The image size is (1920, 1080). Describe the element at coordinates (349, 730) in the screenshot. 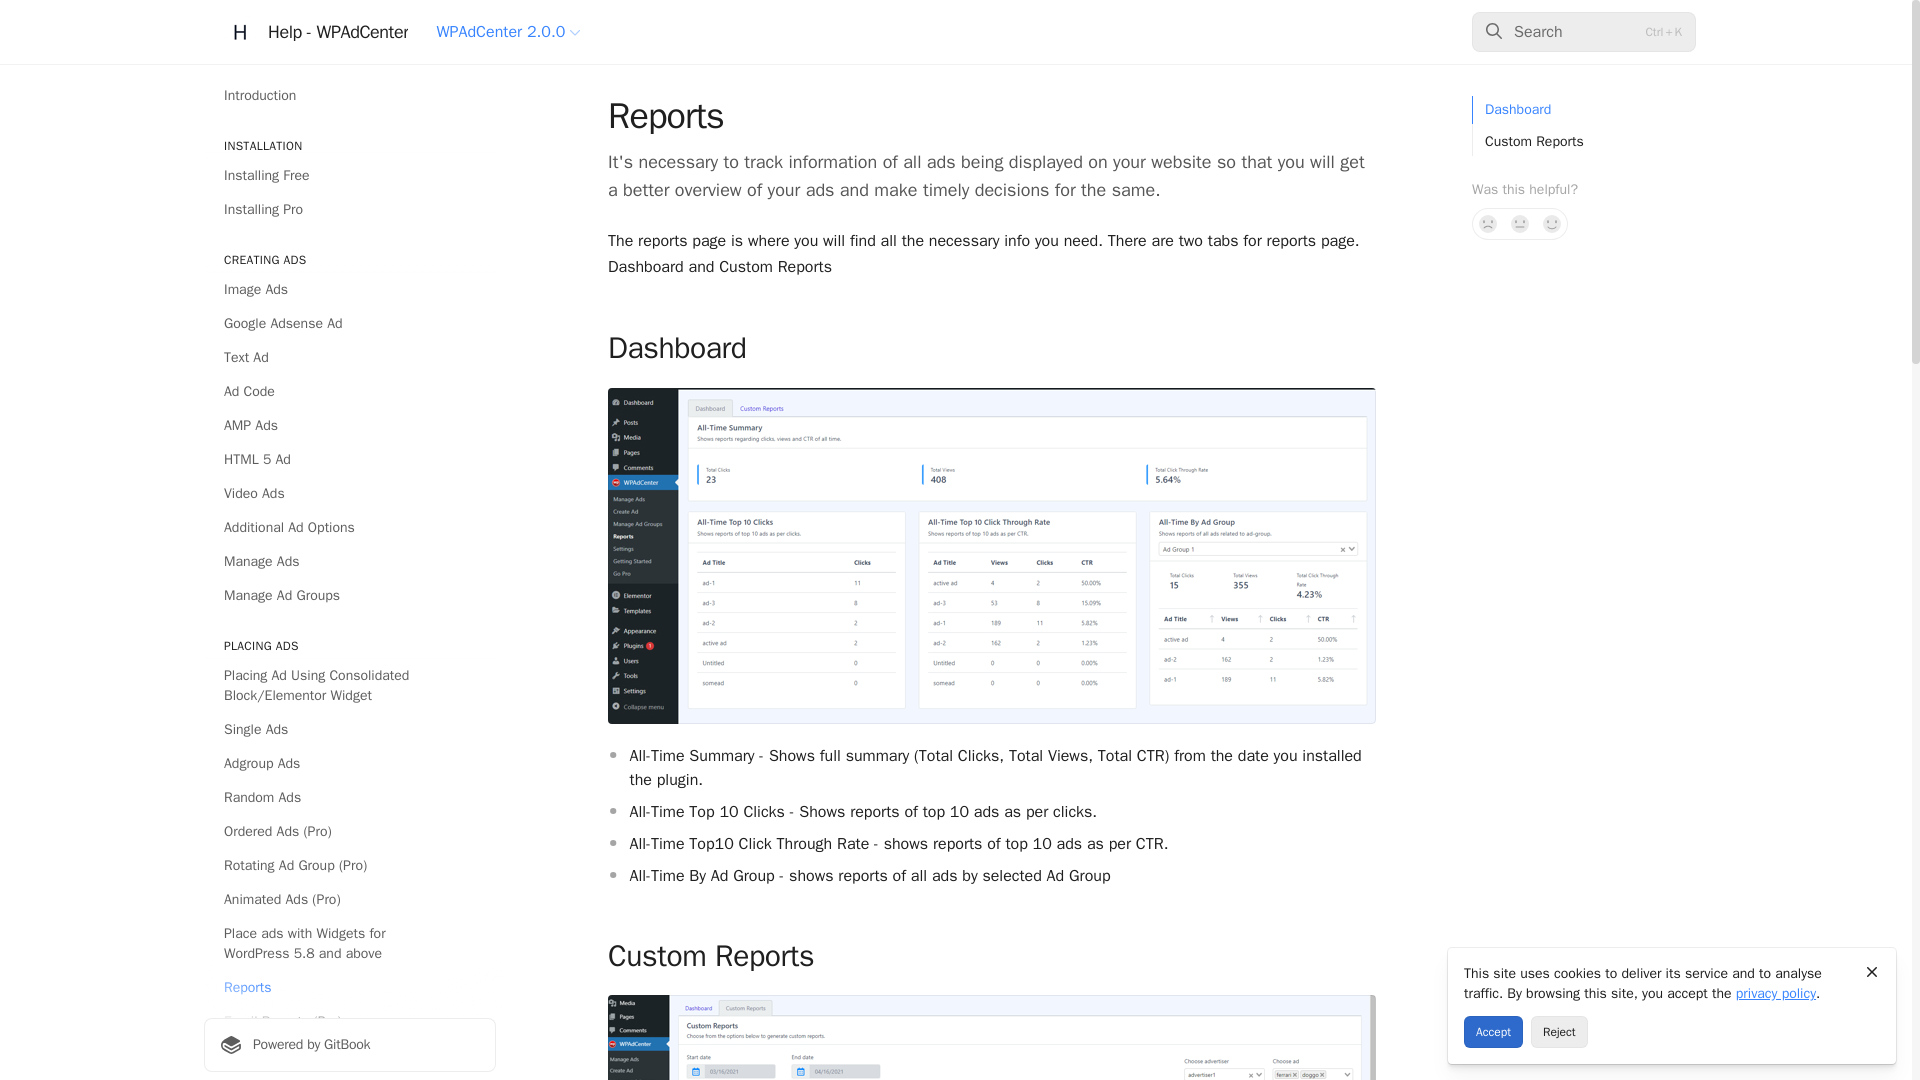

I see `Single Ads` at that location.